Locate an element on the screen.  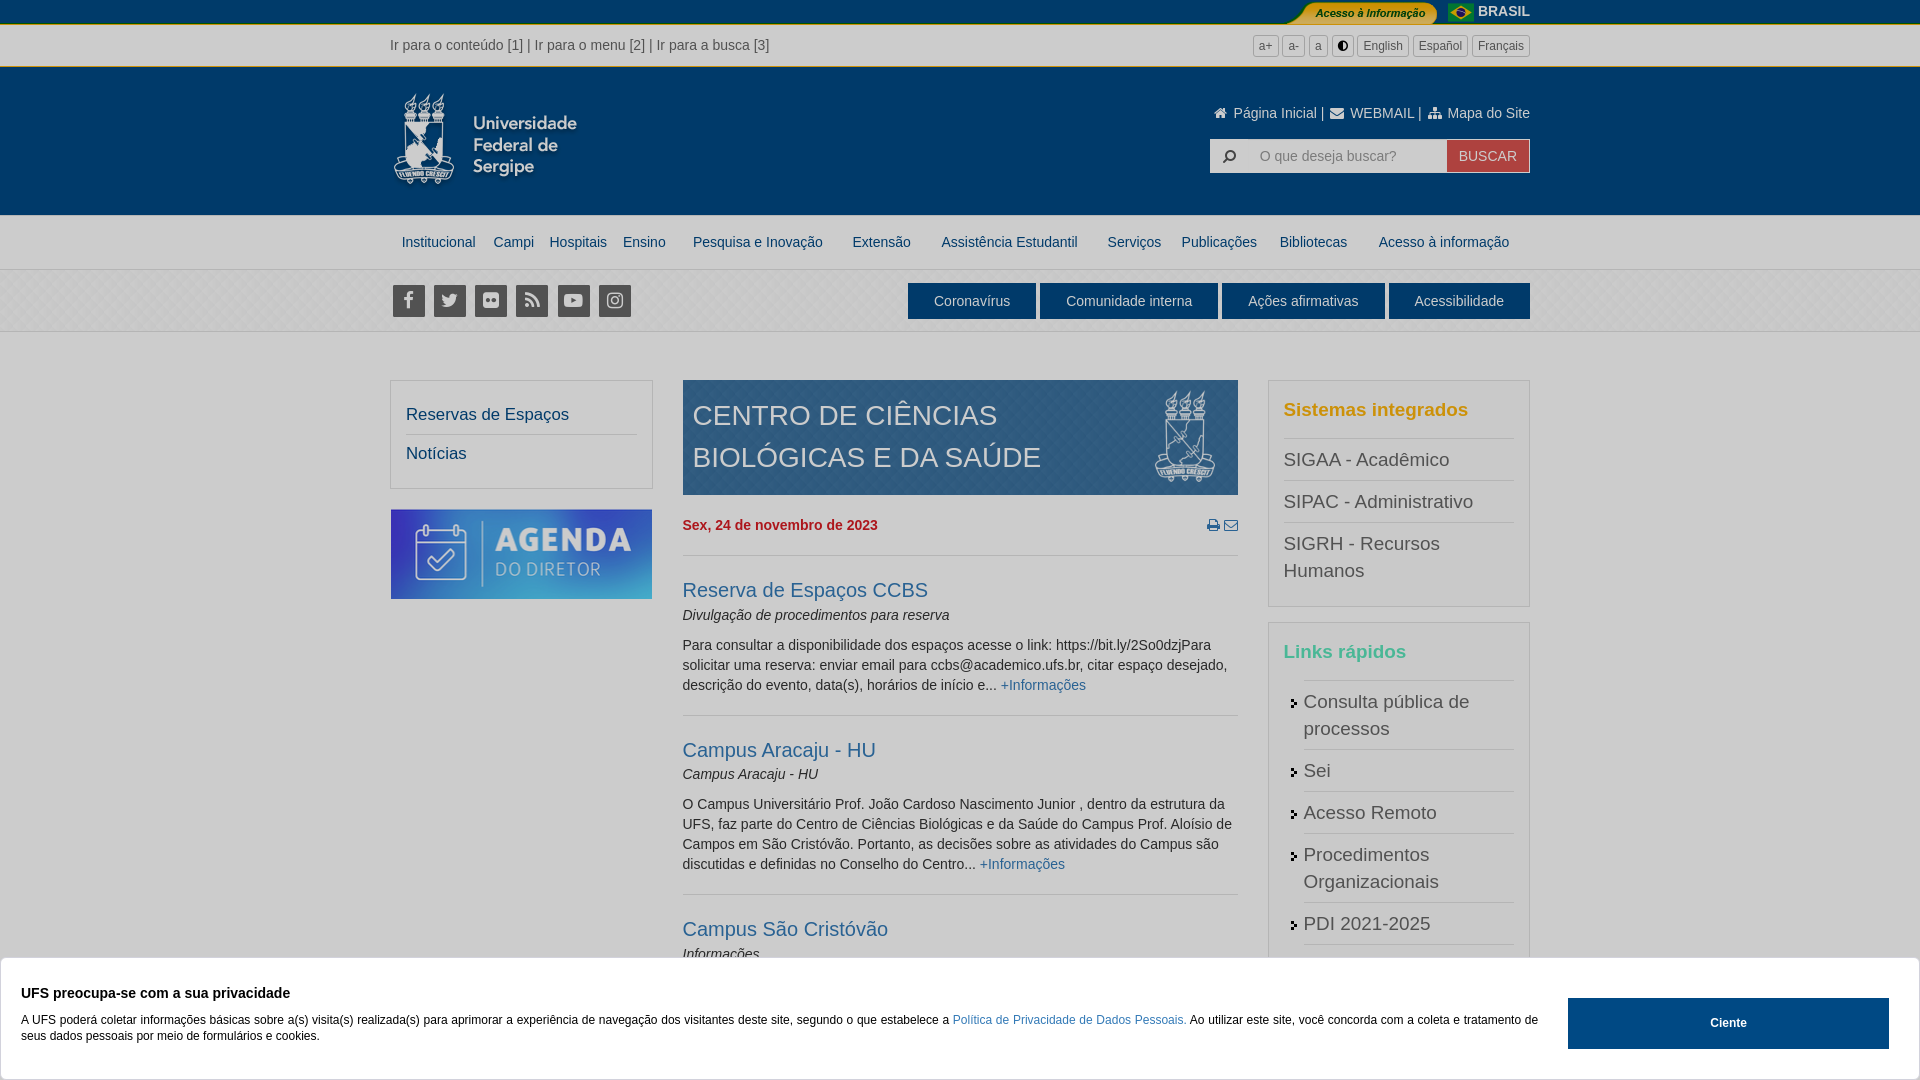
a- is located at coordinates (1294, 46).